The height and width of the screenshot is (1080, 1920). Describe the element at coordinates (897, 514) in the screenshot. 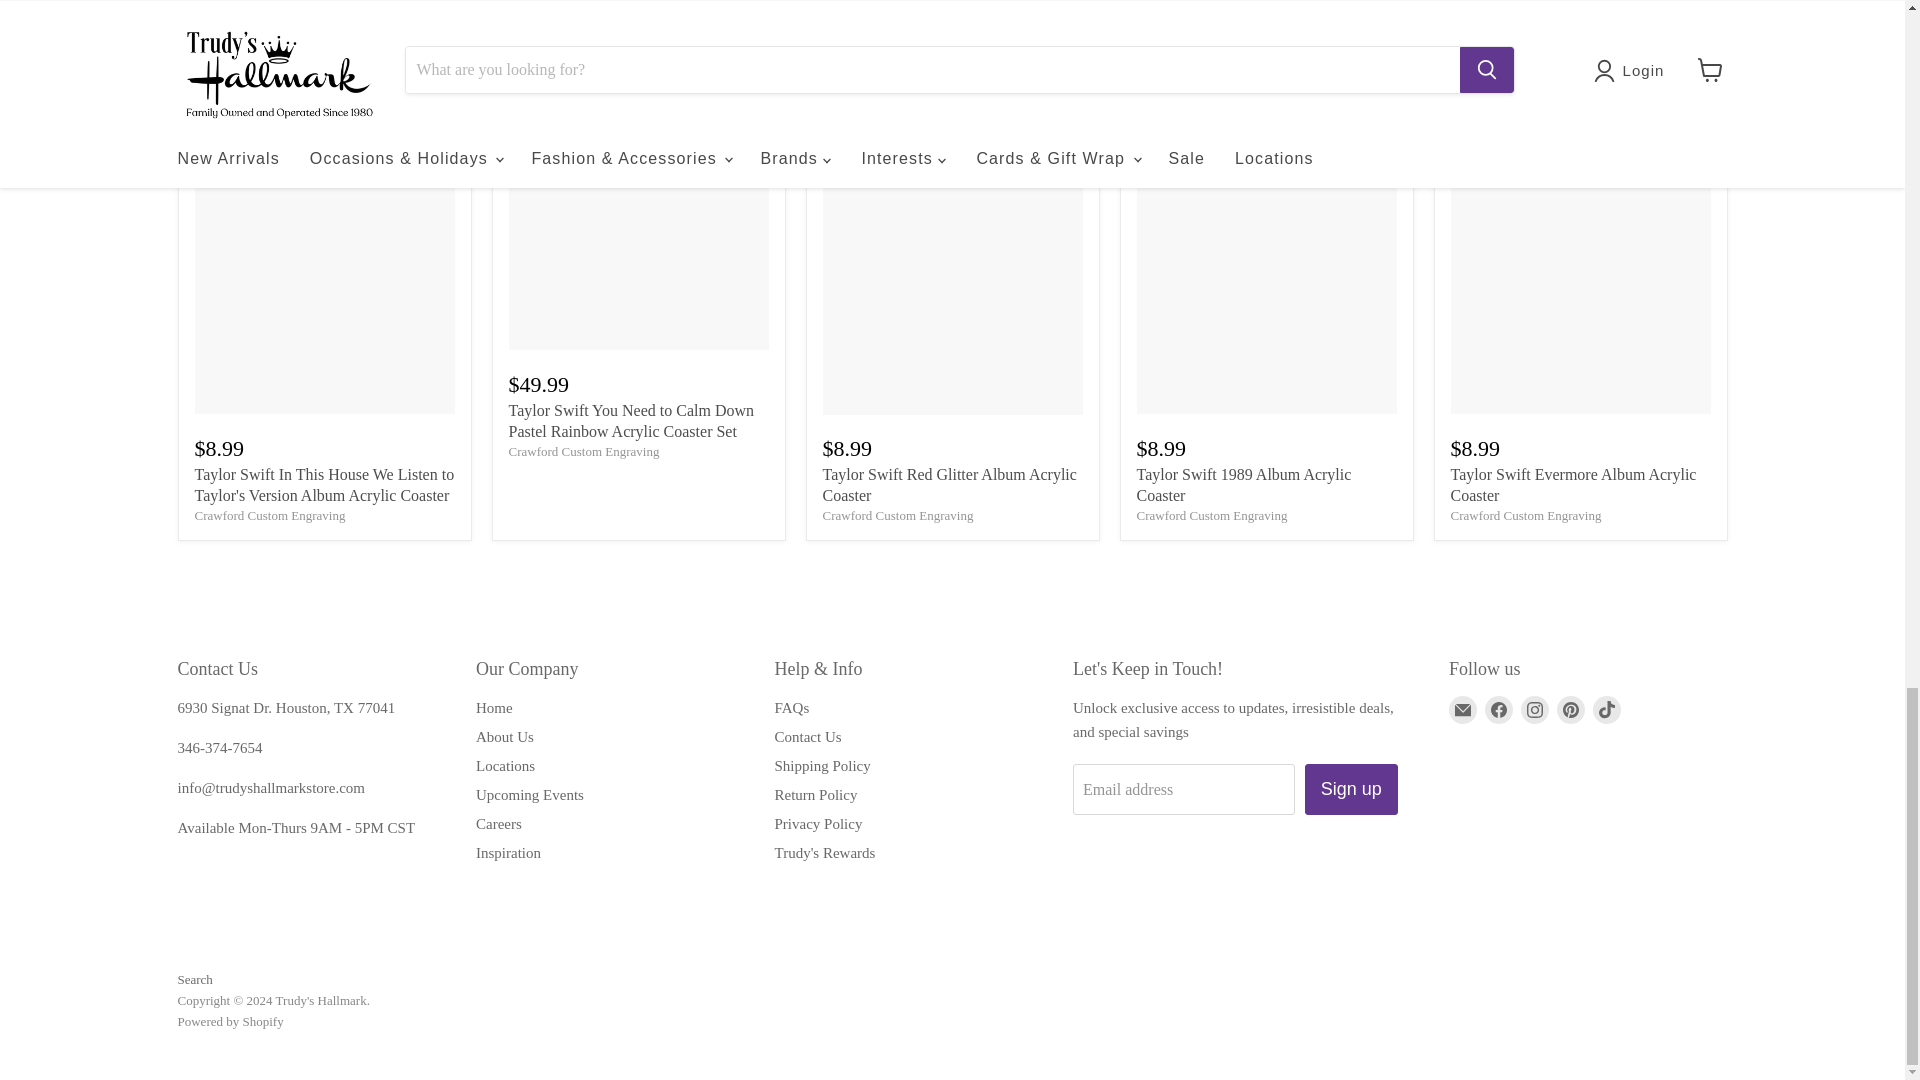

I see `Crawford Custom Engraving` at that location.